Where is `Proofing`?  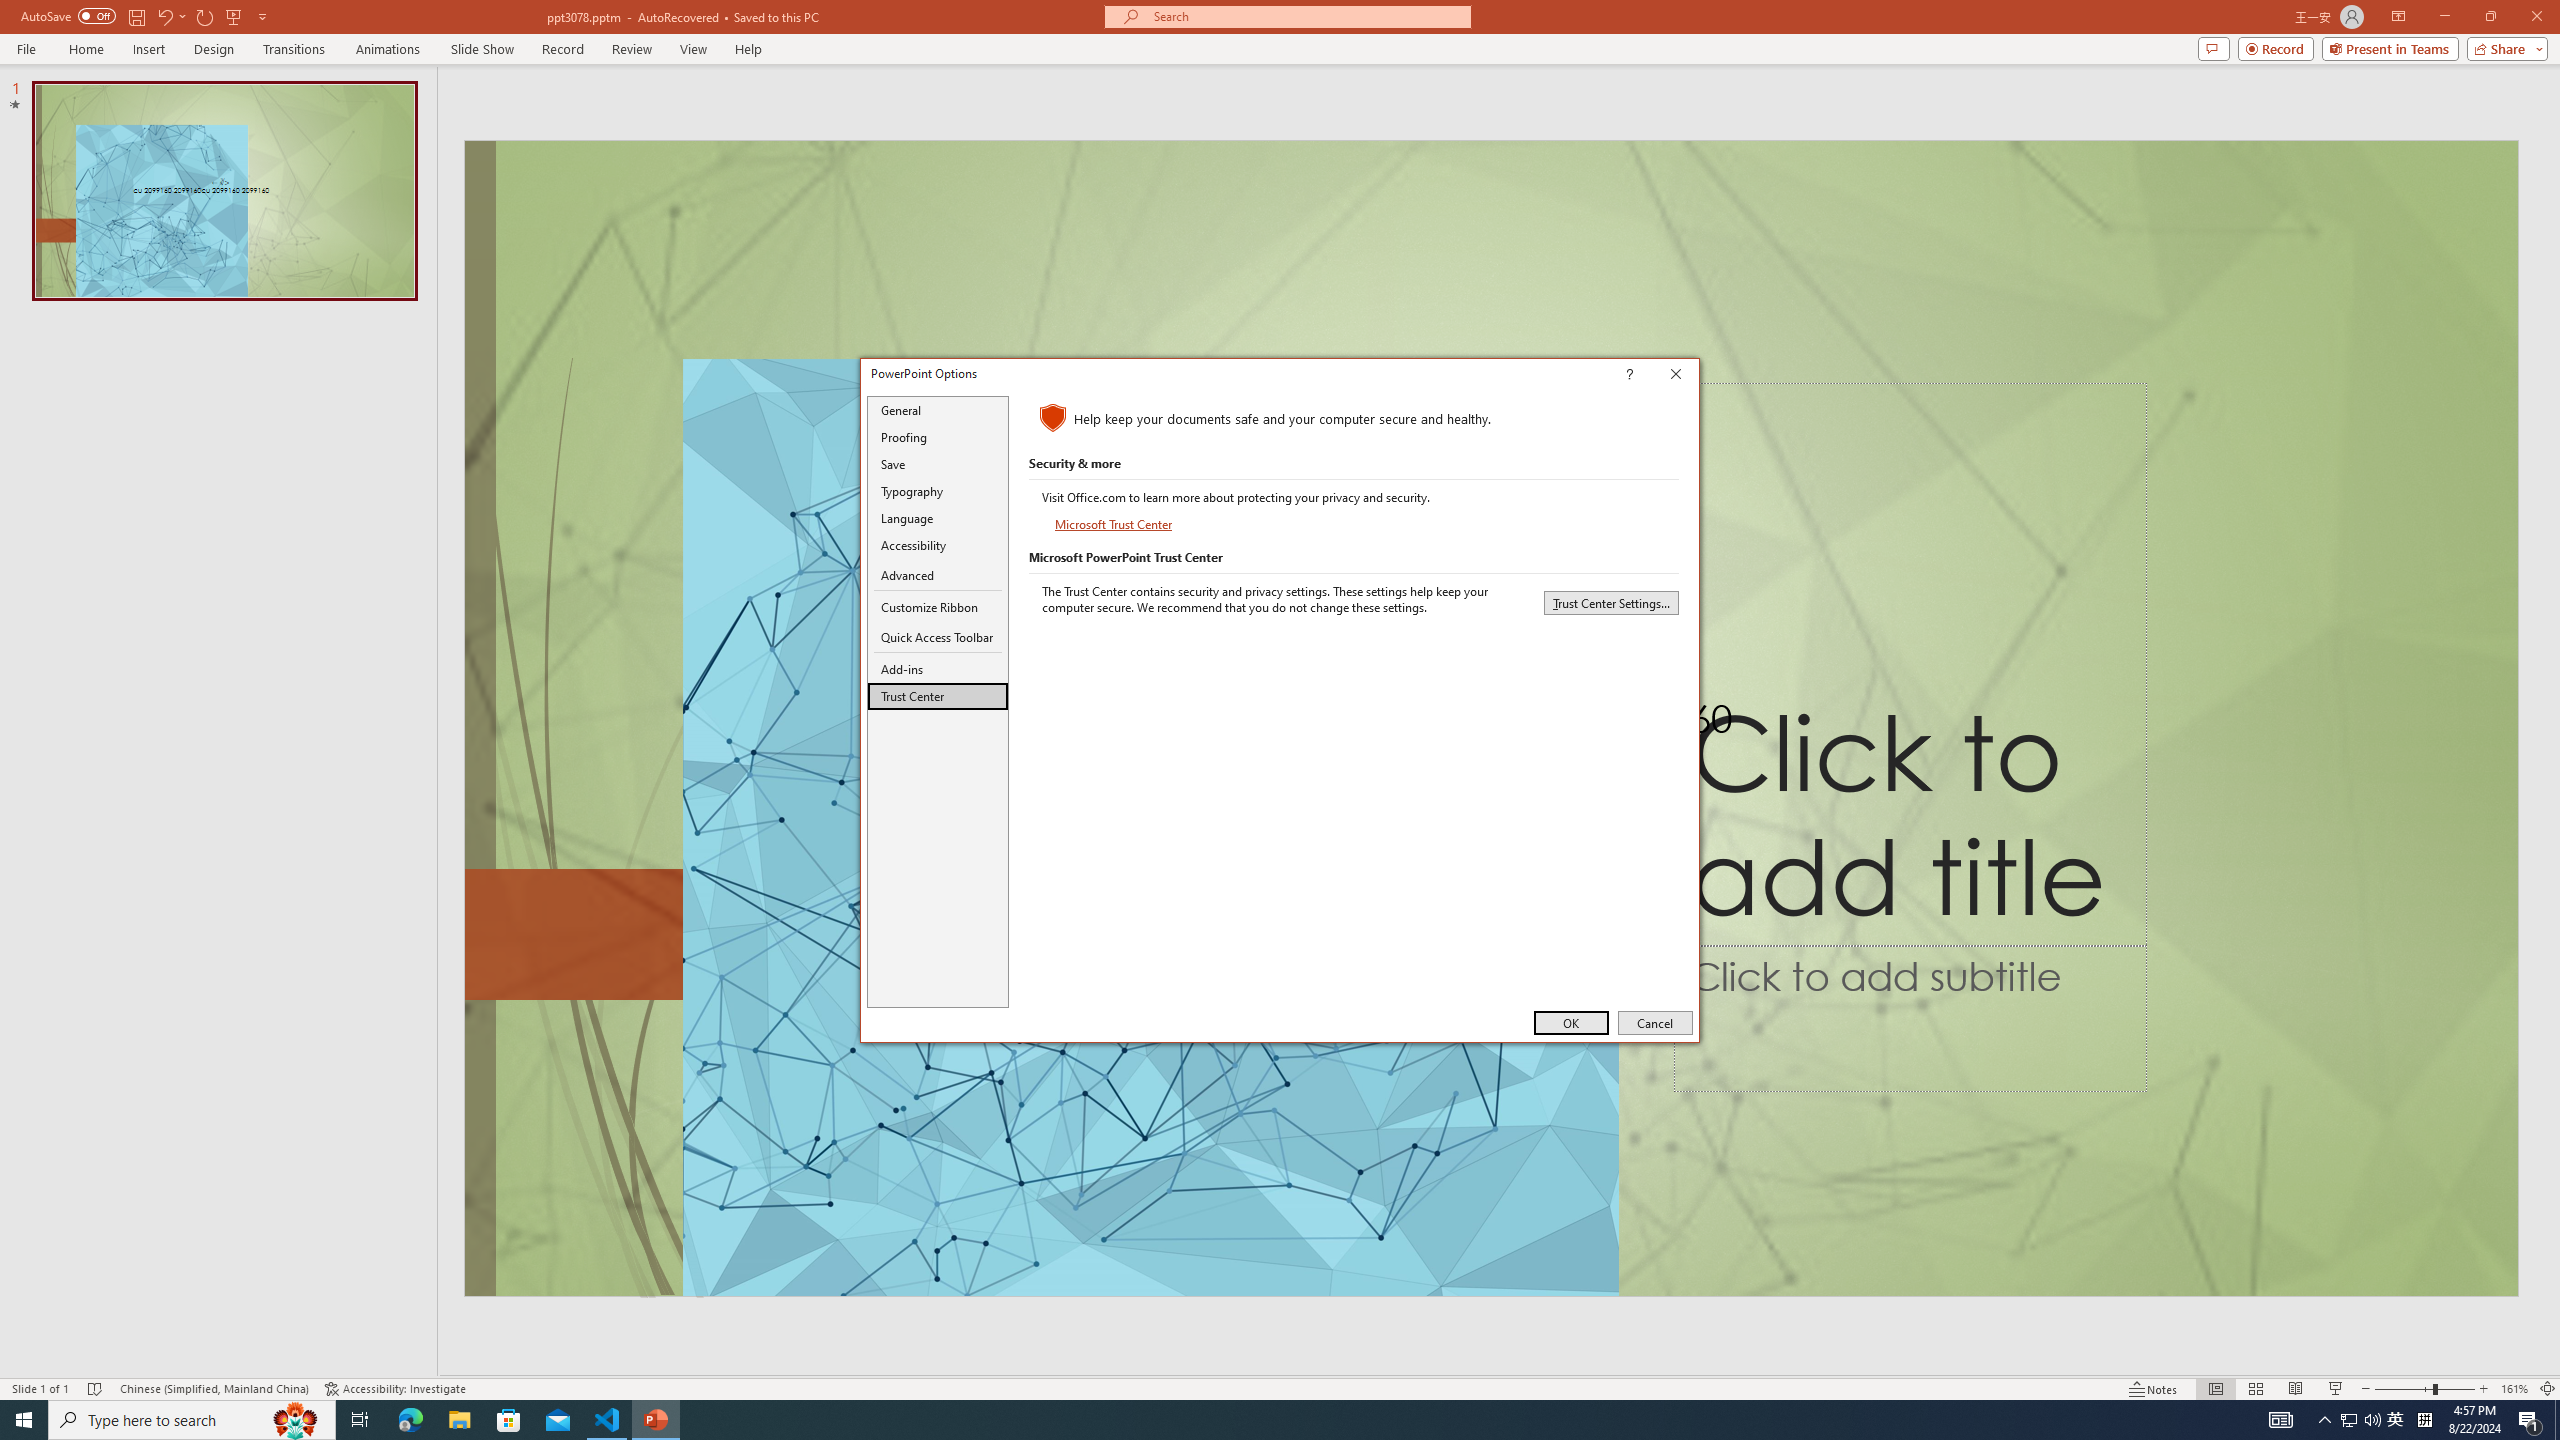
Proofing is located at coordinates (938, 436).